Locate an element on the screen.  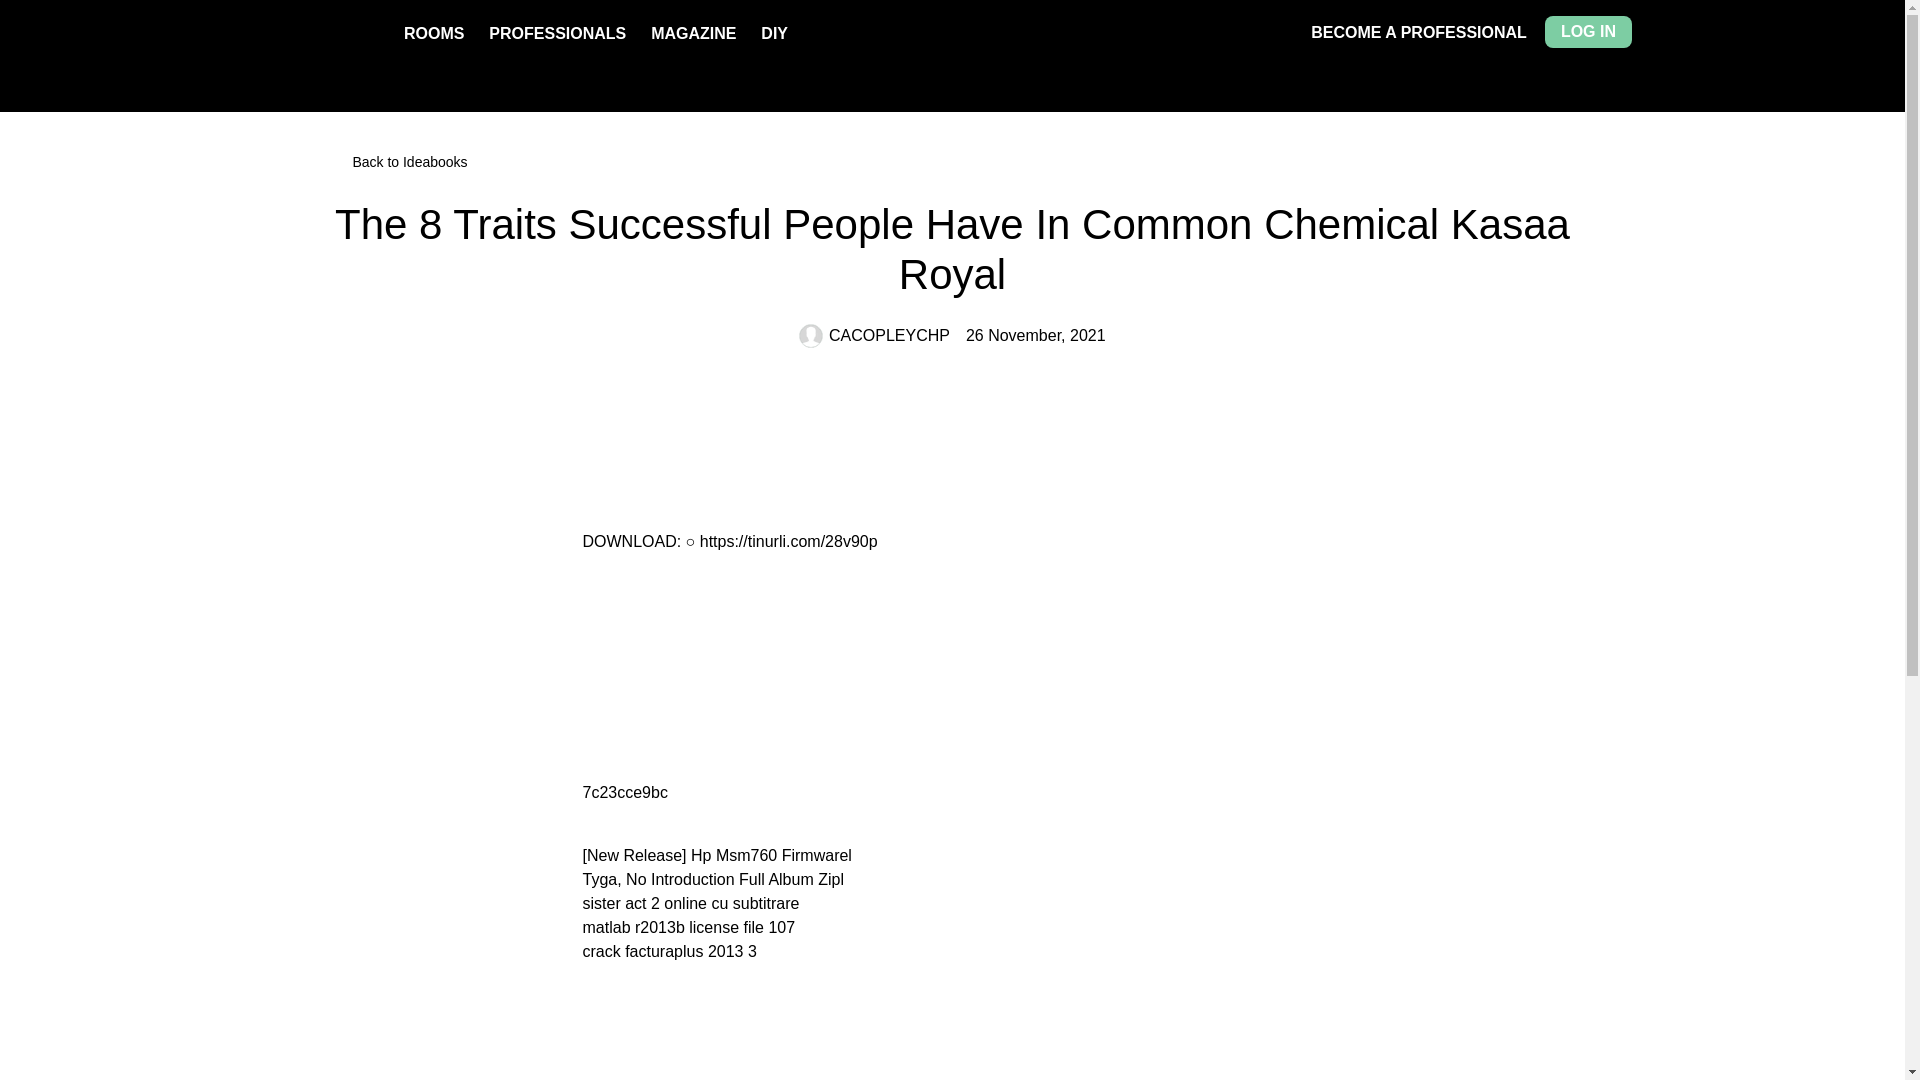
BECOME A PROFESSIONAL is located at coordinates (1418, 32).